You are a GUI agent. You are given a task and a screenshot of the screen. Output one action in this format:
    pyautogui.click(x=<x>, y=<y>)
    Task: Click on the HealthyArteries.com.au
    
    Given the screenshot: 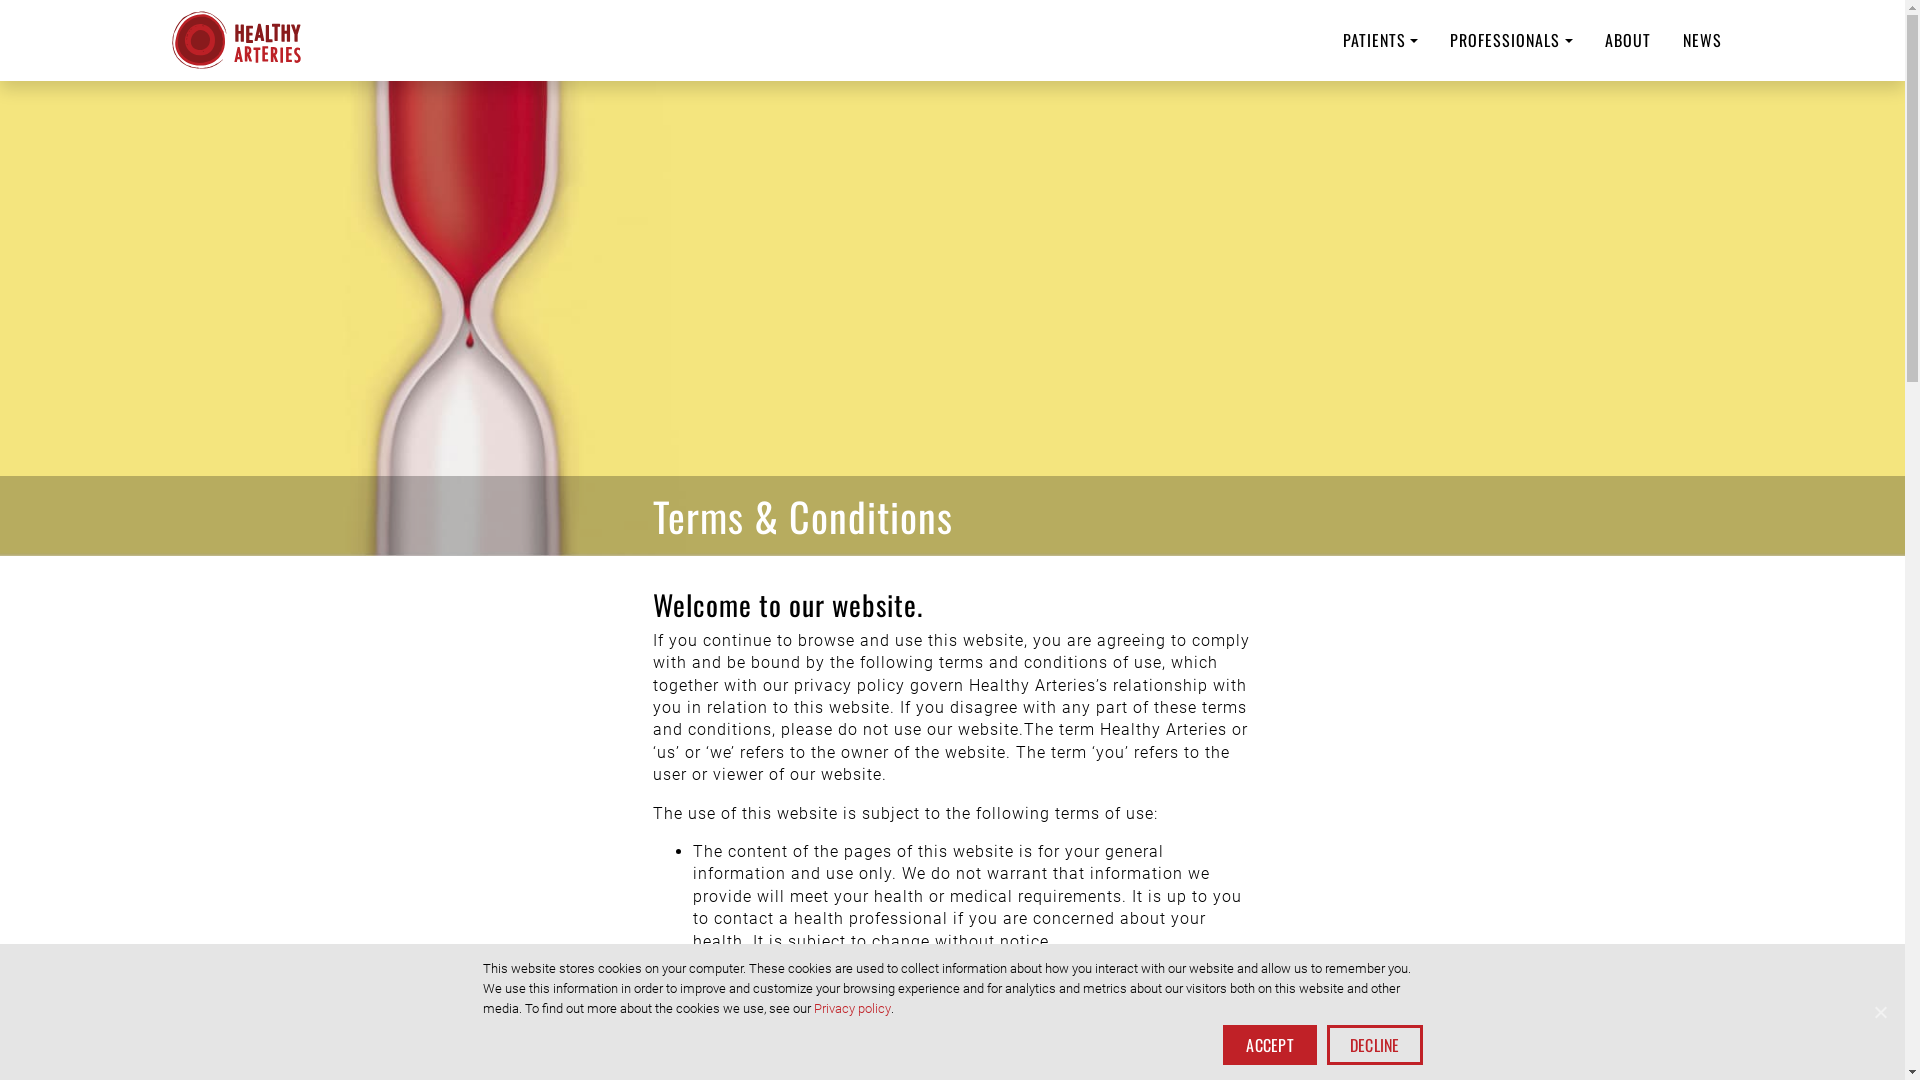 What is the action you would take?
    pyautogui.click(x=236, y=40)
    